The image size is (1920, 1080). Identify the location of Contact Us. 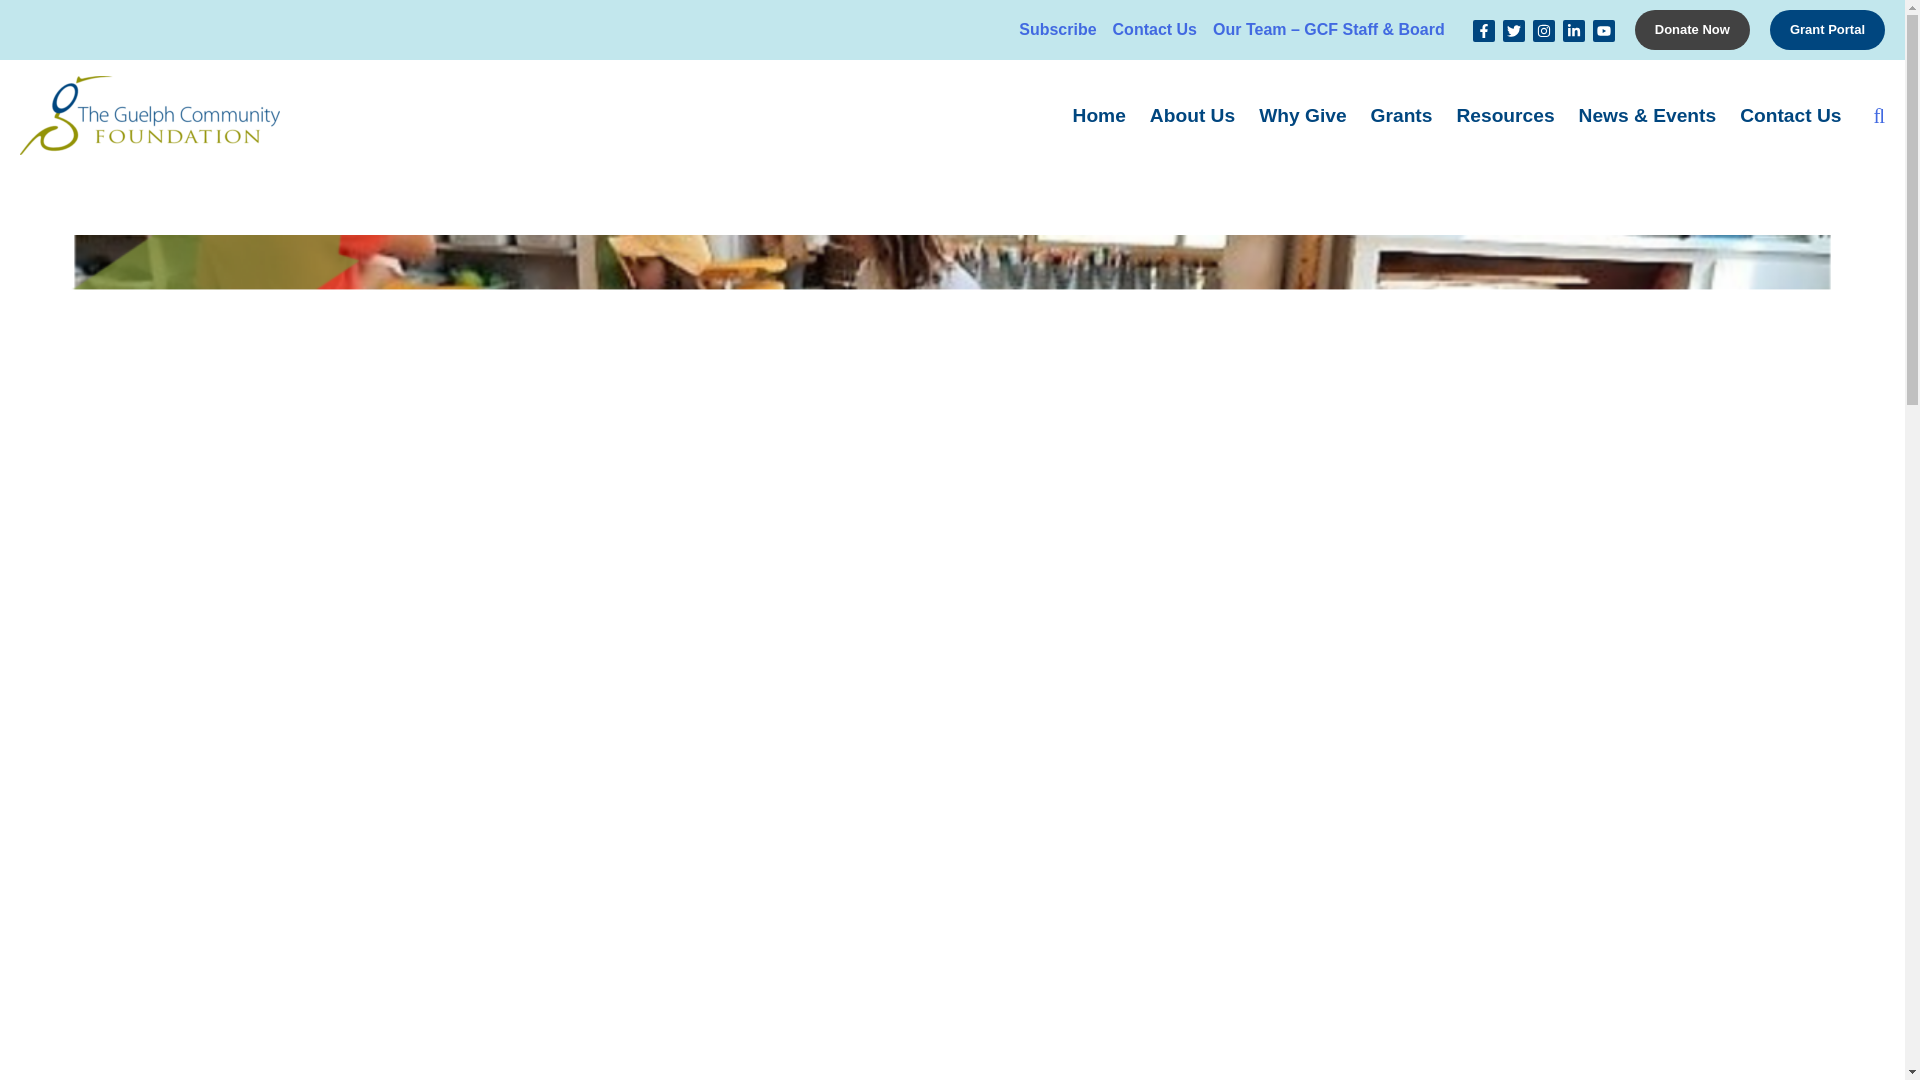
(1155, 30).